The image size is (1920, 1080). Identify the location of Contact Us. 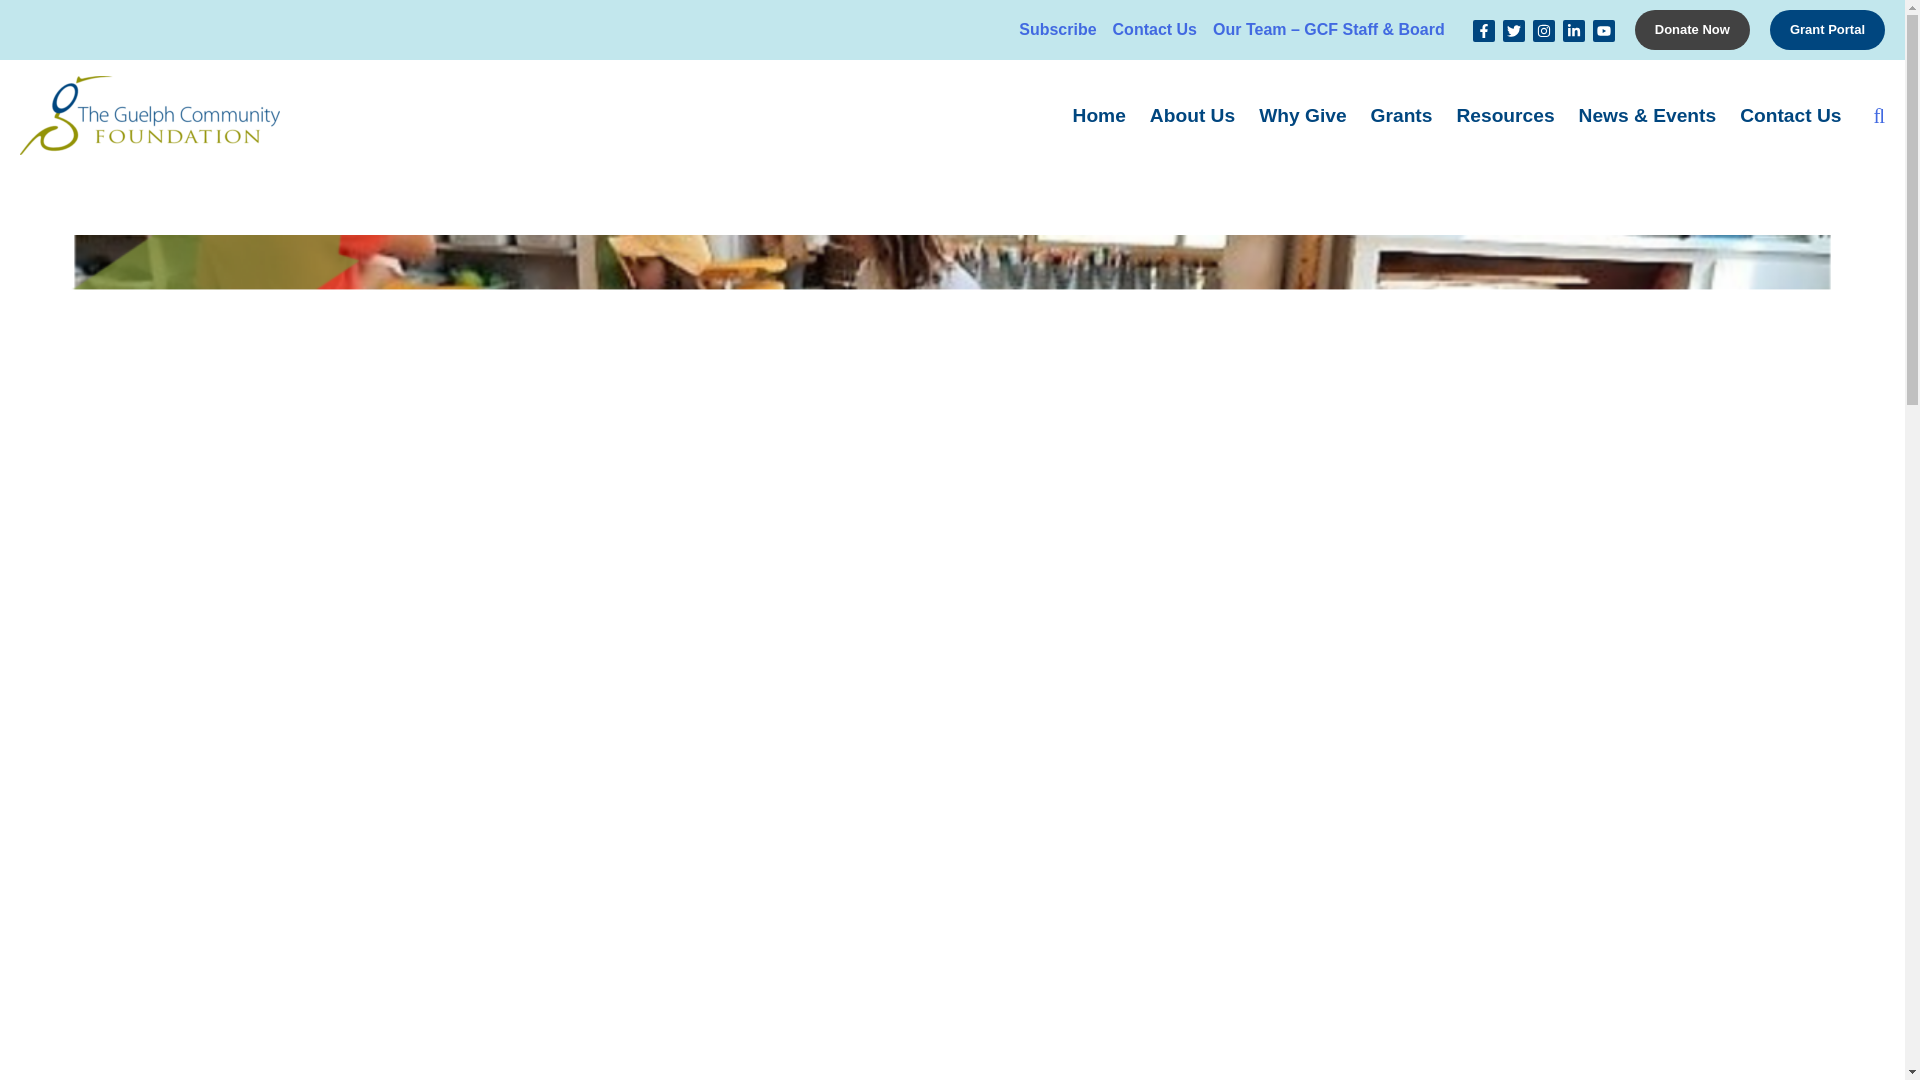
(1155, 30).